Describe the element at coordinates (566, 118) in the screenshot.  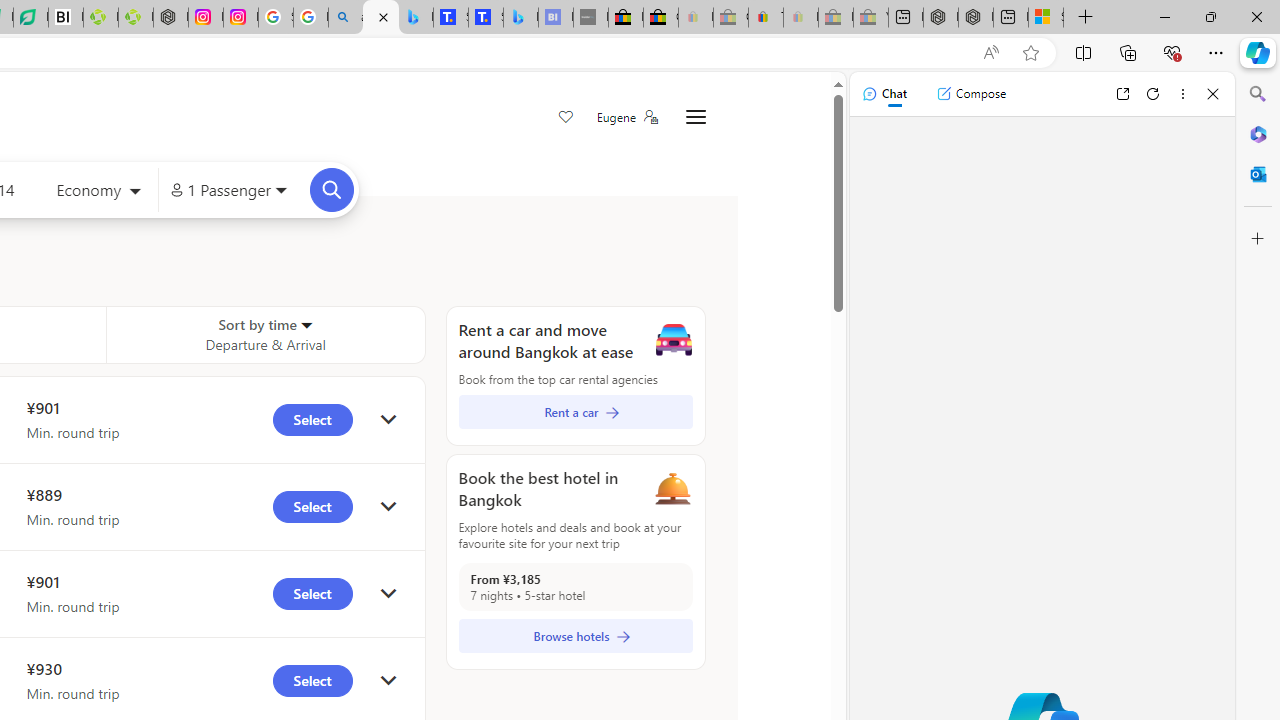
I see `Save` at that location.